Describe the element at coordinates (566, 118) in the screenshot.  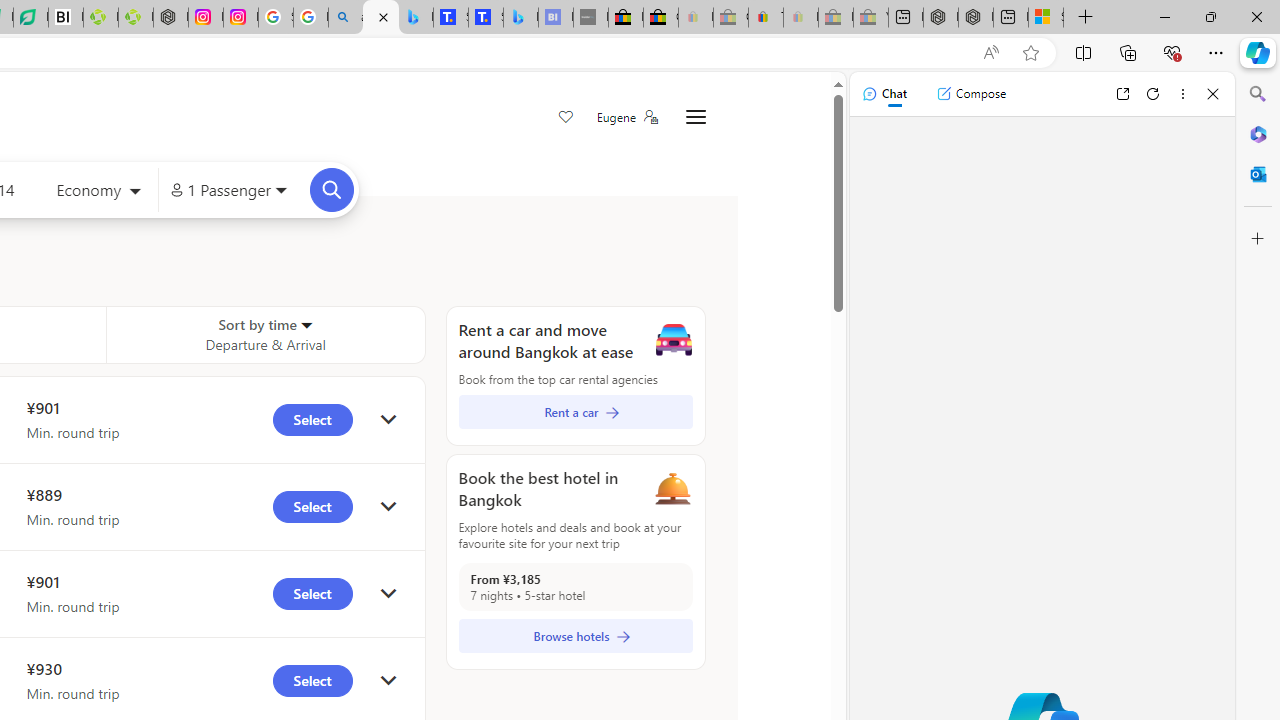
I see `Save` at that location.